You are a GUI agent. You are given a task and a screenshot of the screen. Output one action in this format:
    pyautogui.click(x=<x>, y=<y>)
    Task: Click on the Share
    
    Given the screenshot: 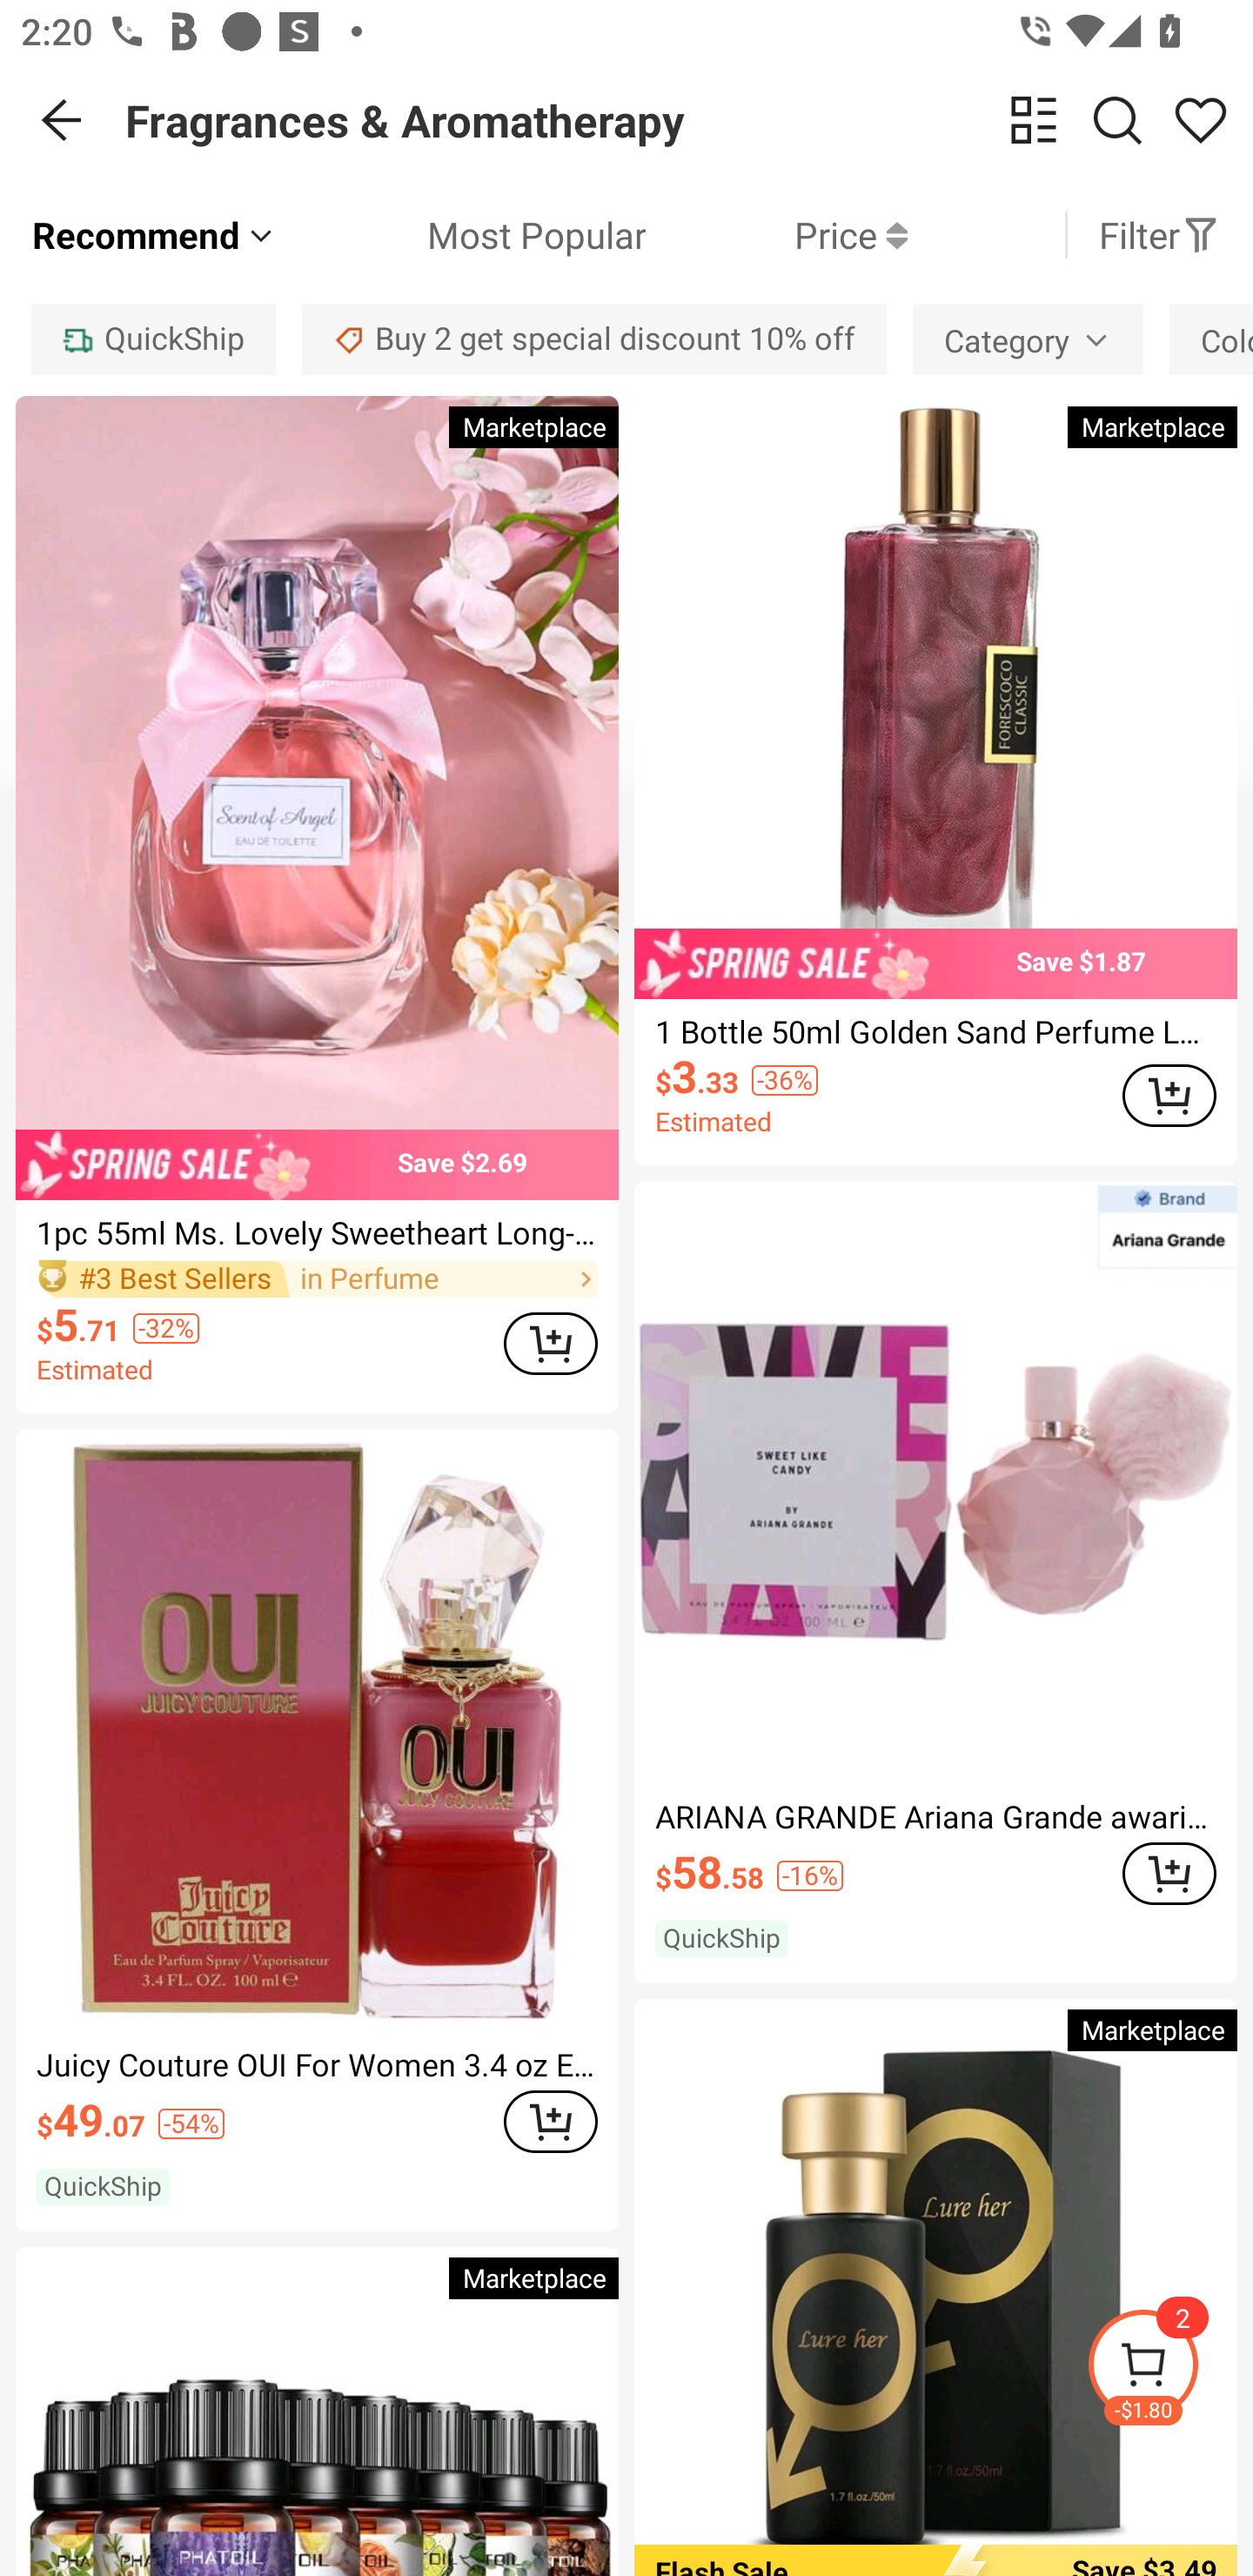 What is the action you would take?
    pyautogui.click(x=1201, y=119)
    